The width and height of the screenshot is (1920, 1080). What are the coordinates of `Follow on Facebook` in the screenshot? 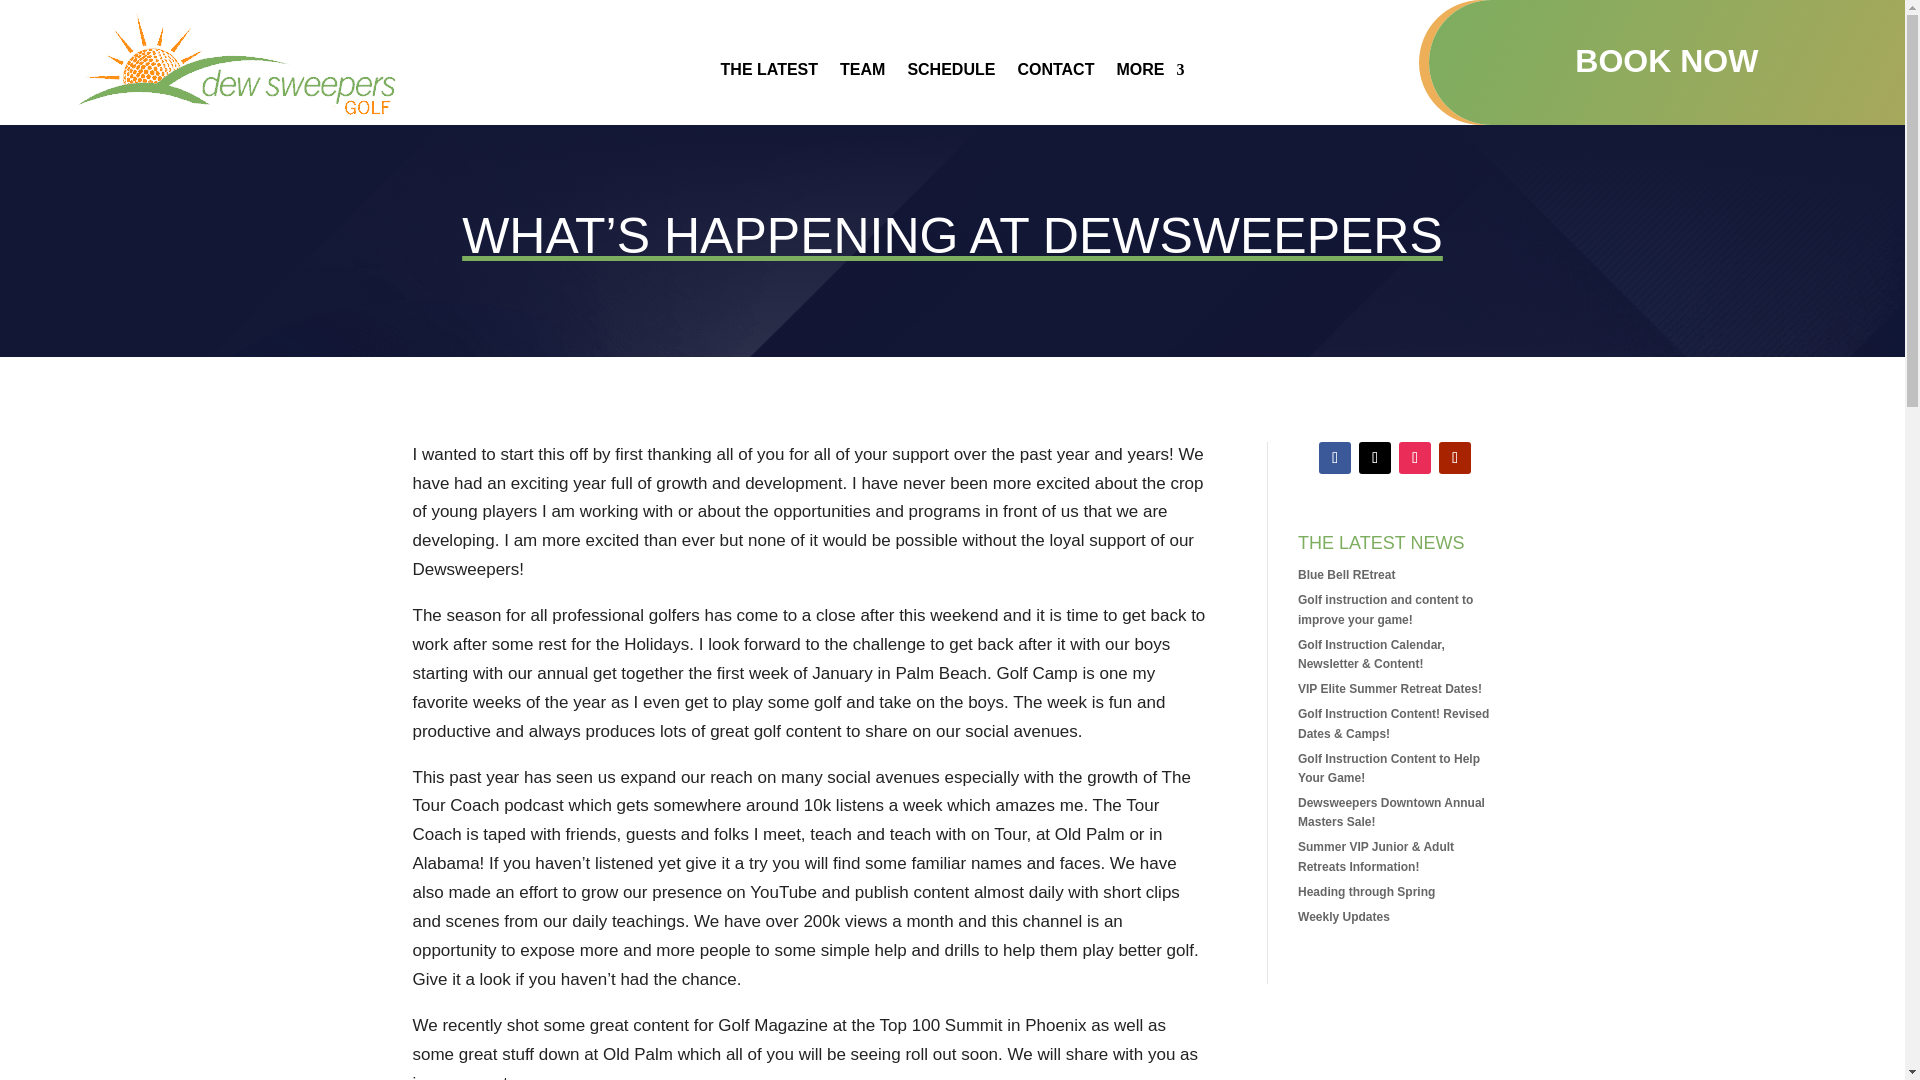 It's located at (1335, 458).